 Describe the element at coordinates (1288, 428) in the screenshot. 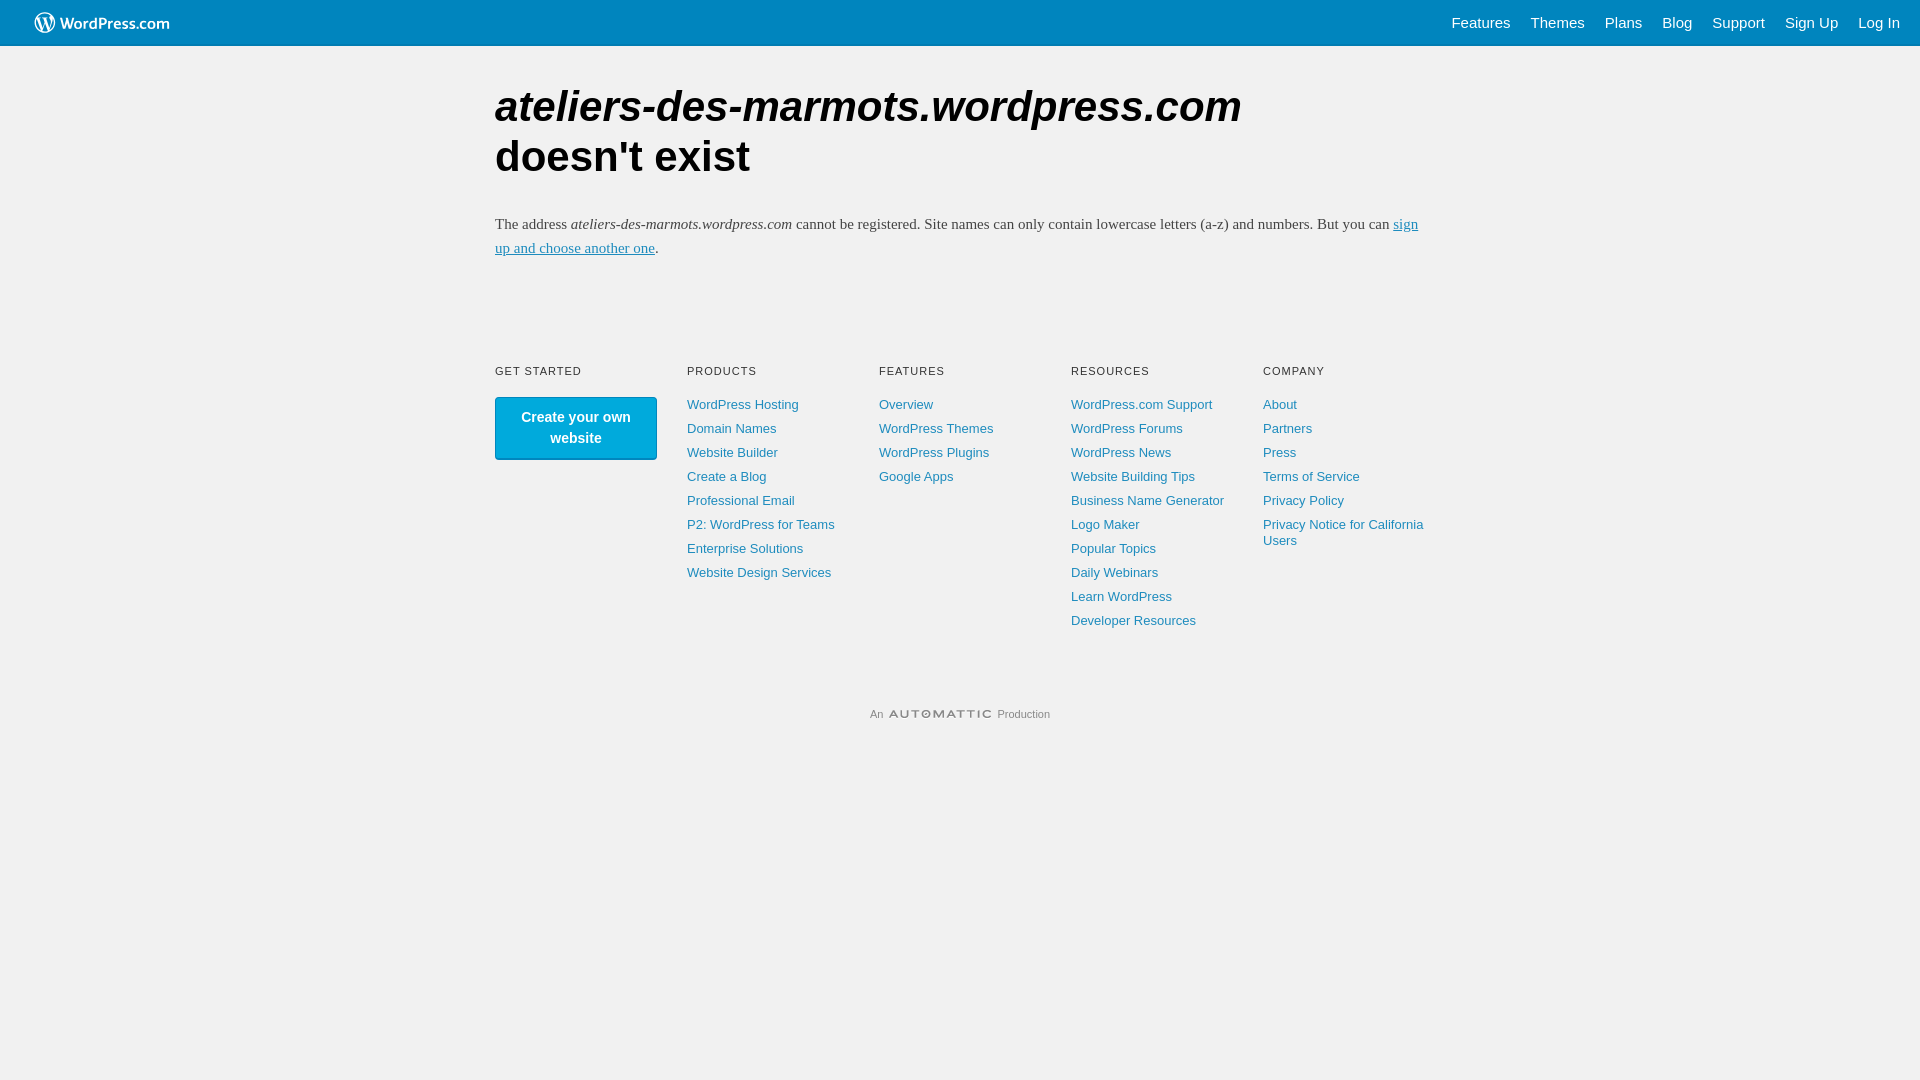

I see `Partners` at that location.